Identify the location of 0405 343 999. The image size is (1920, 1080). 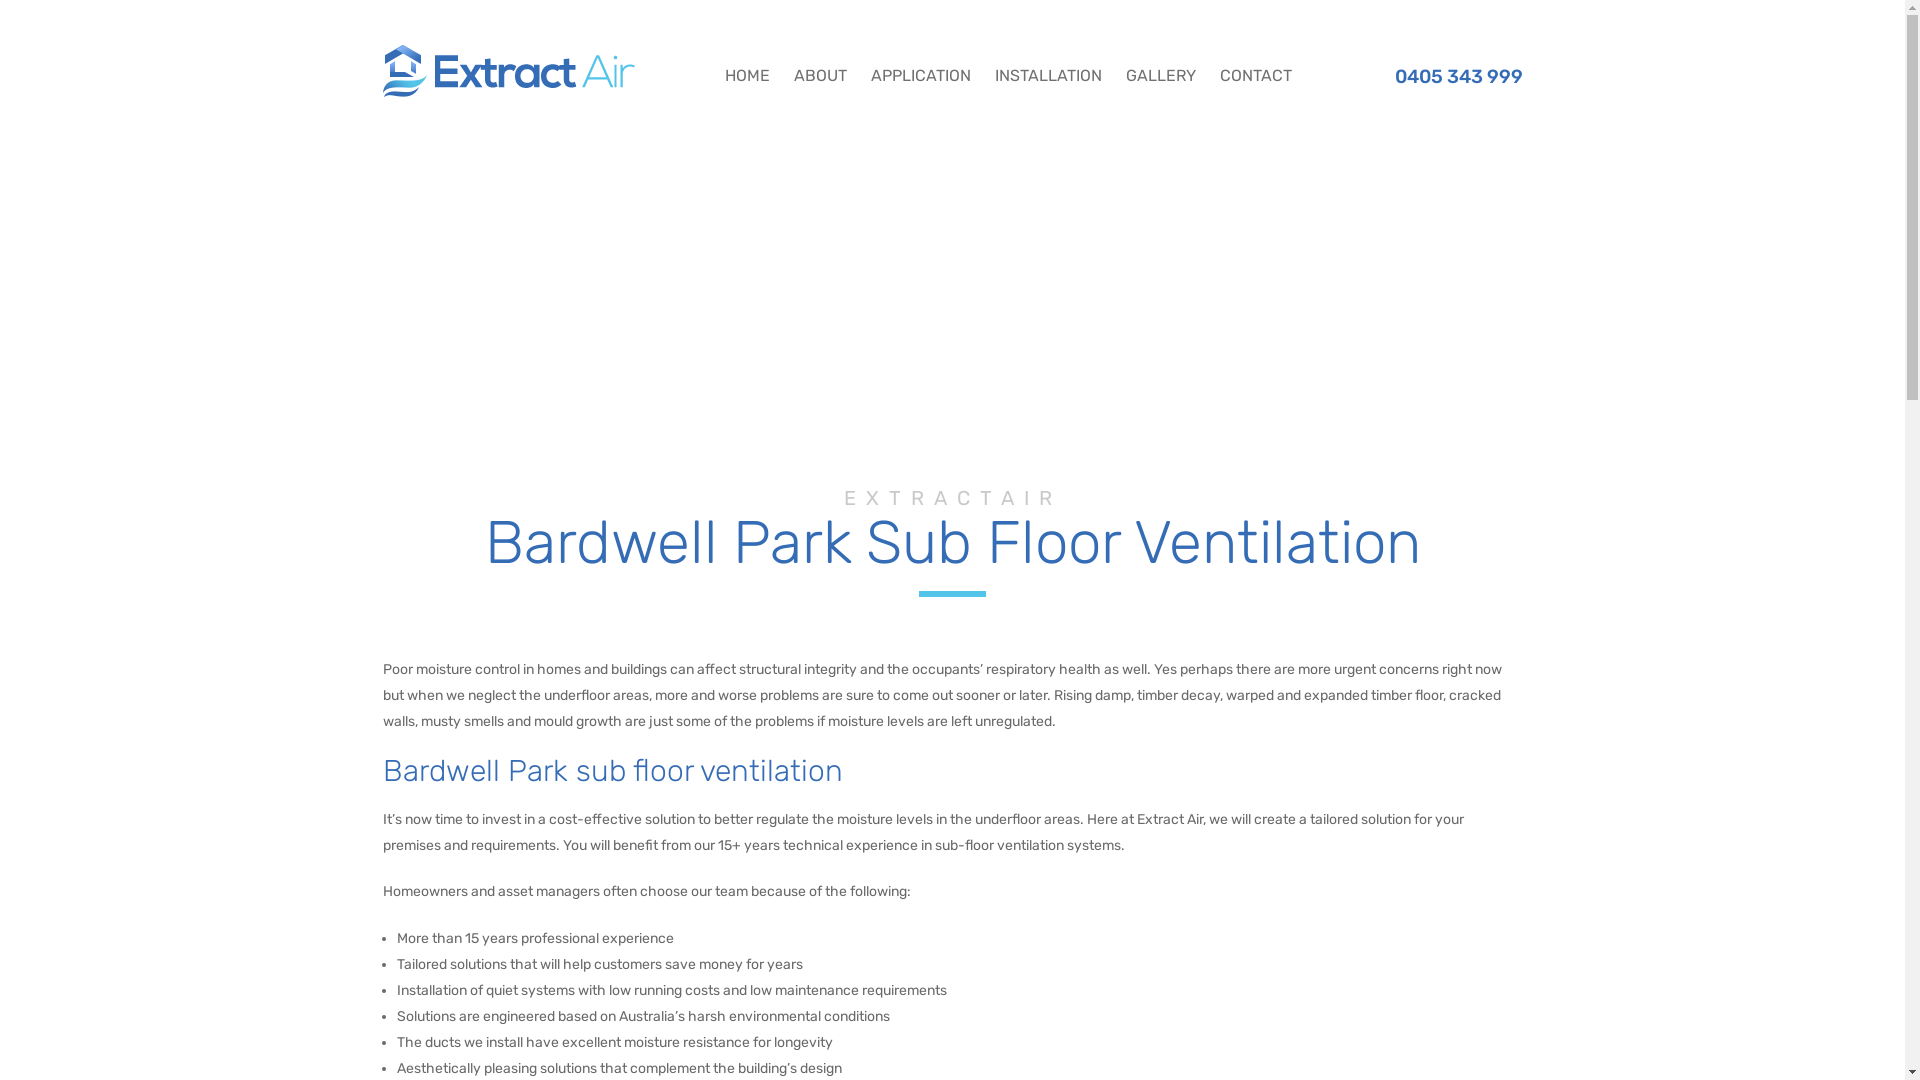
(1444, 76).